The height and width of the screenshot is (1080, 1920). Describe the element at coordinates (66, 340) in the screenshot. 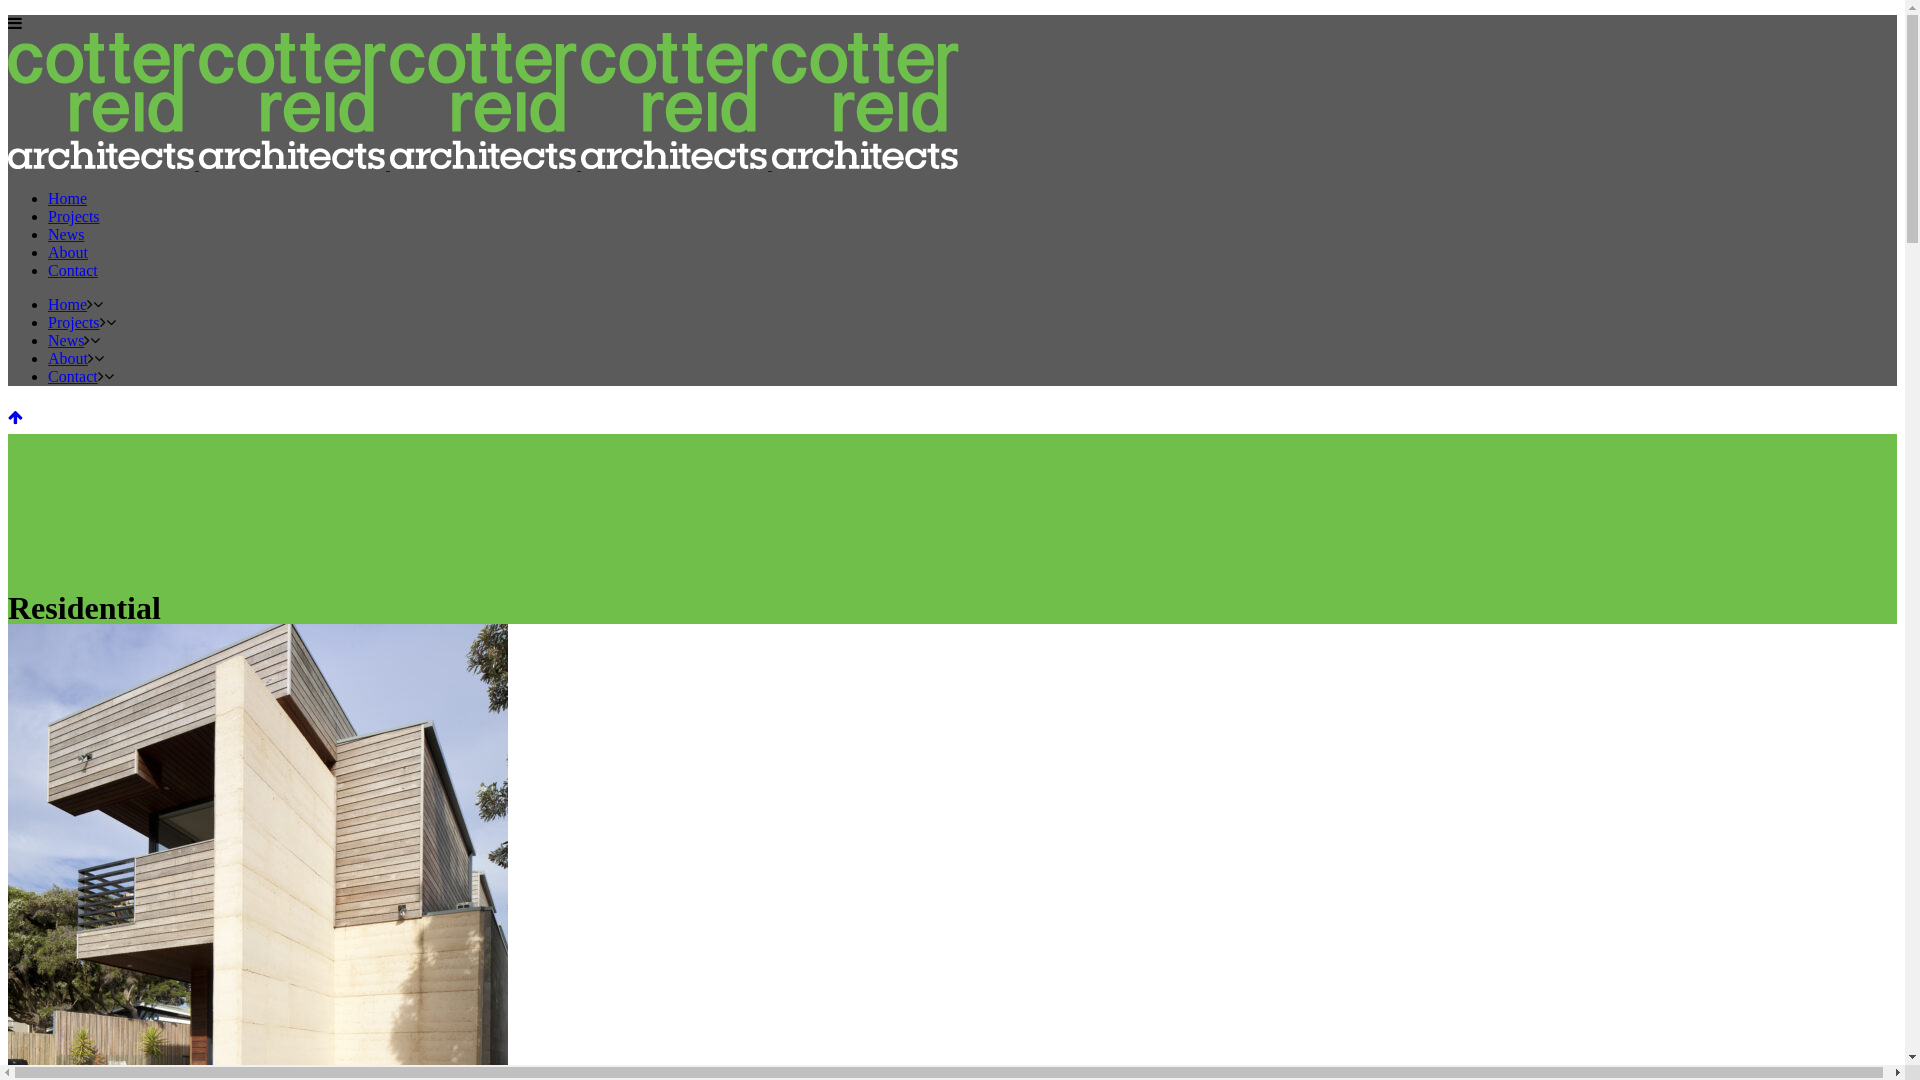

I see `News` at that location.